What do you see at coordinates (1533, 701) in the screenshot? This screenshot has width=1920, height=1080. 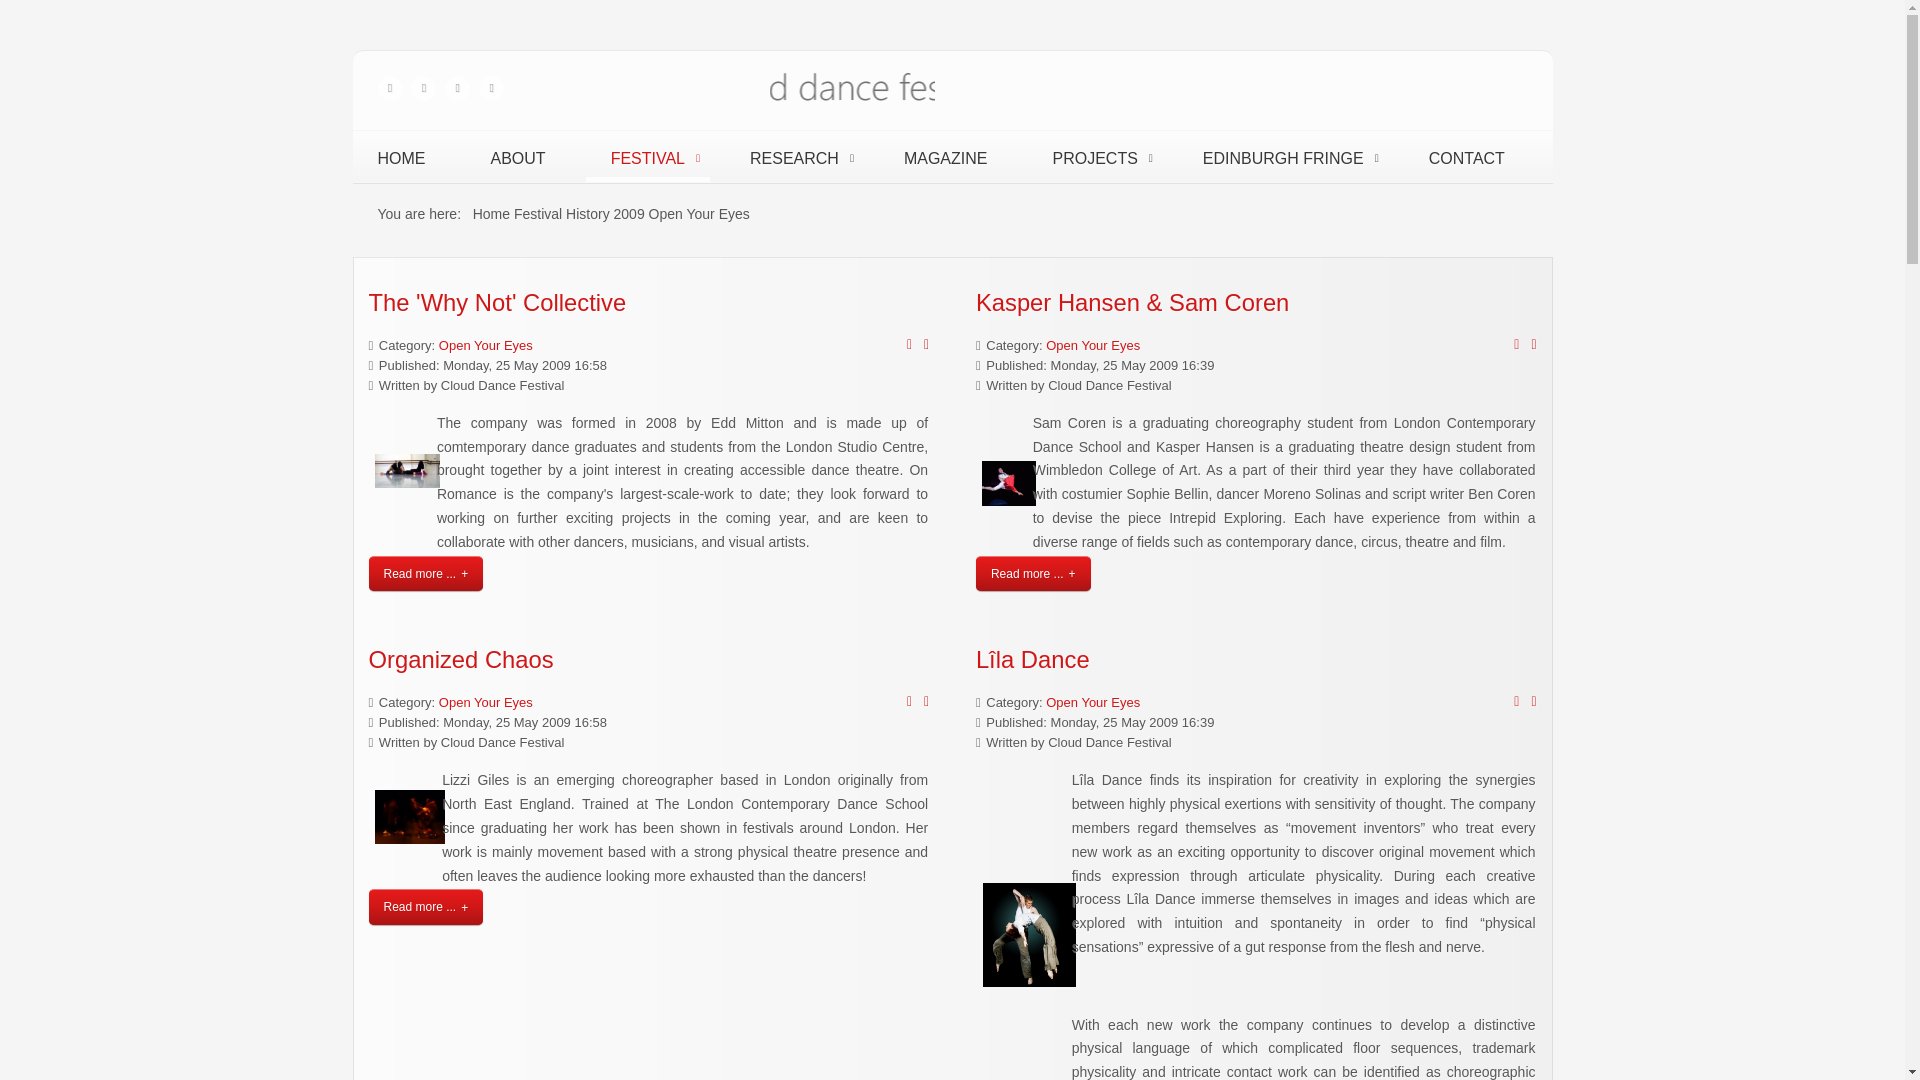 I see `Email this link to a friend` at bounding box center [1533, 701].